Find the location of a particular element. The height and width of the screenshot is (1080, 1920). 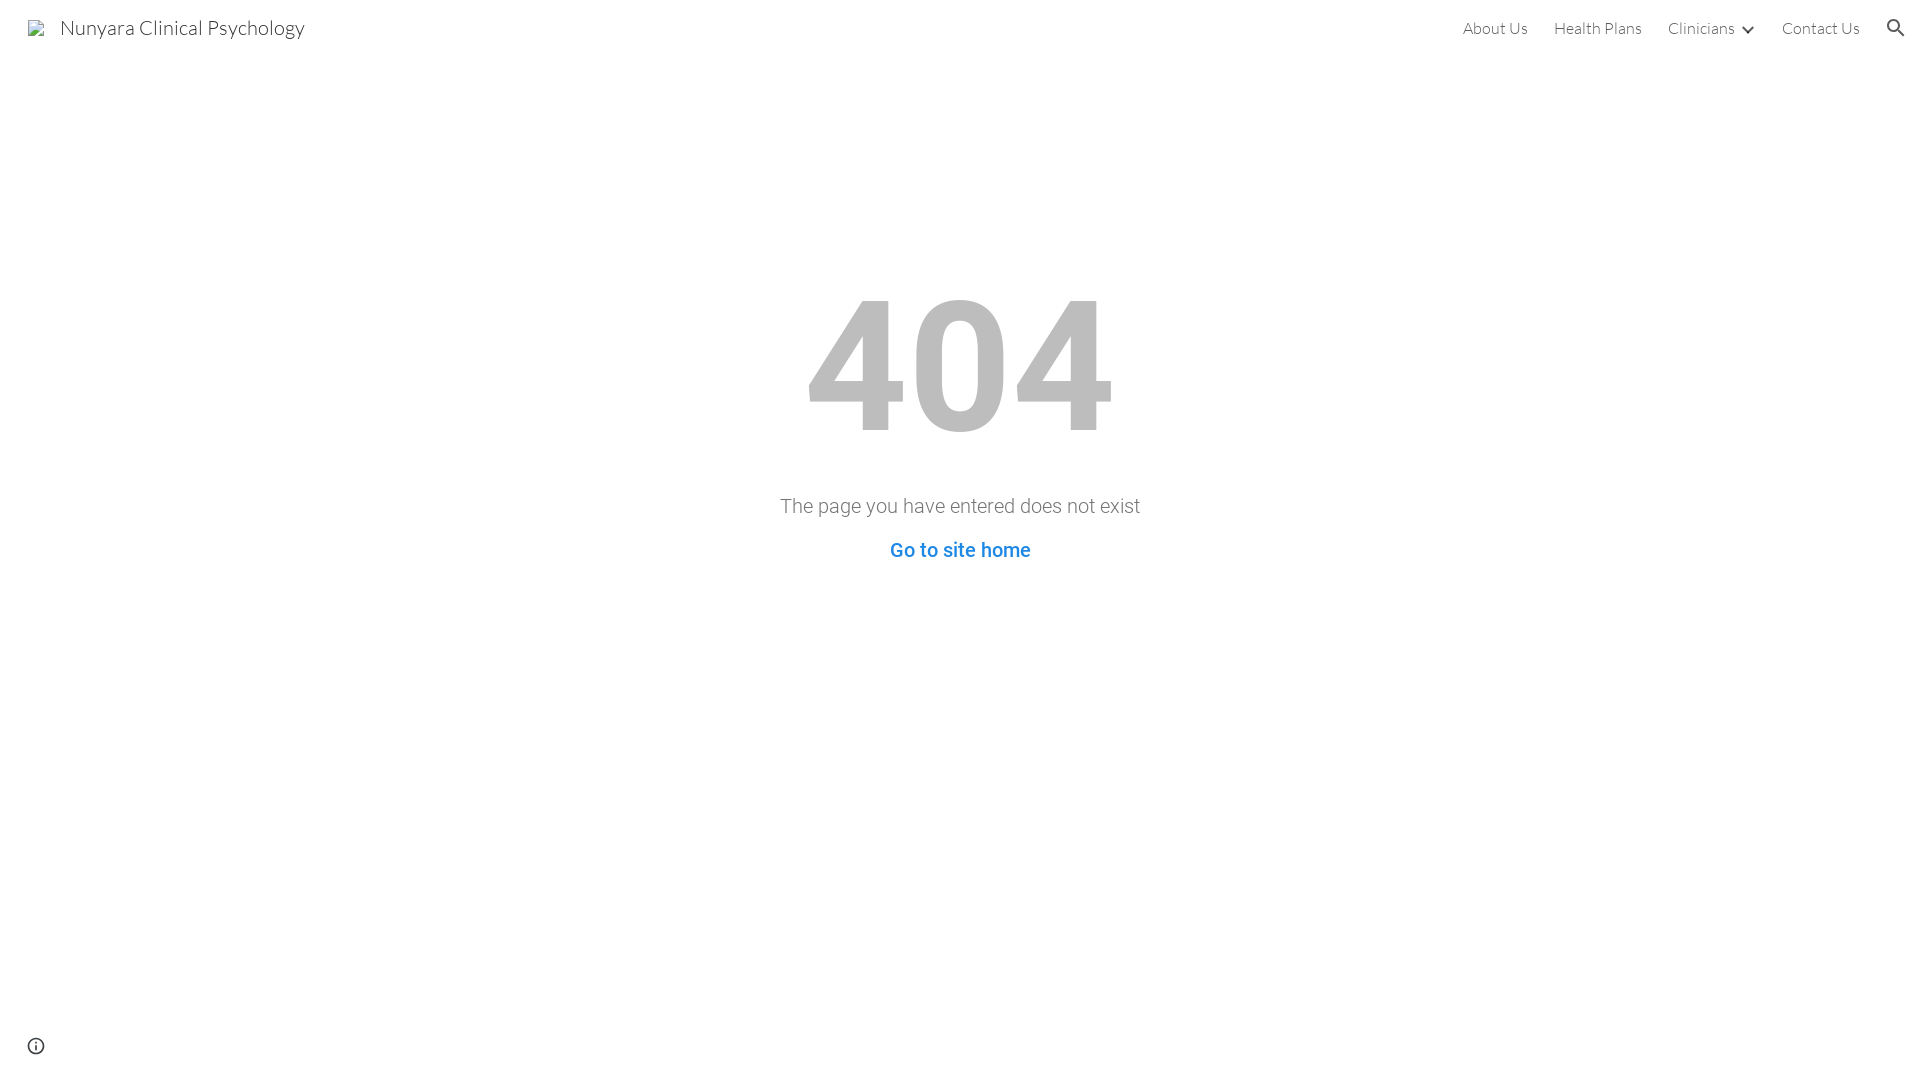

Health Plans is located at coordinates (1598, 28).